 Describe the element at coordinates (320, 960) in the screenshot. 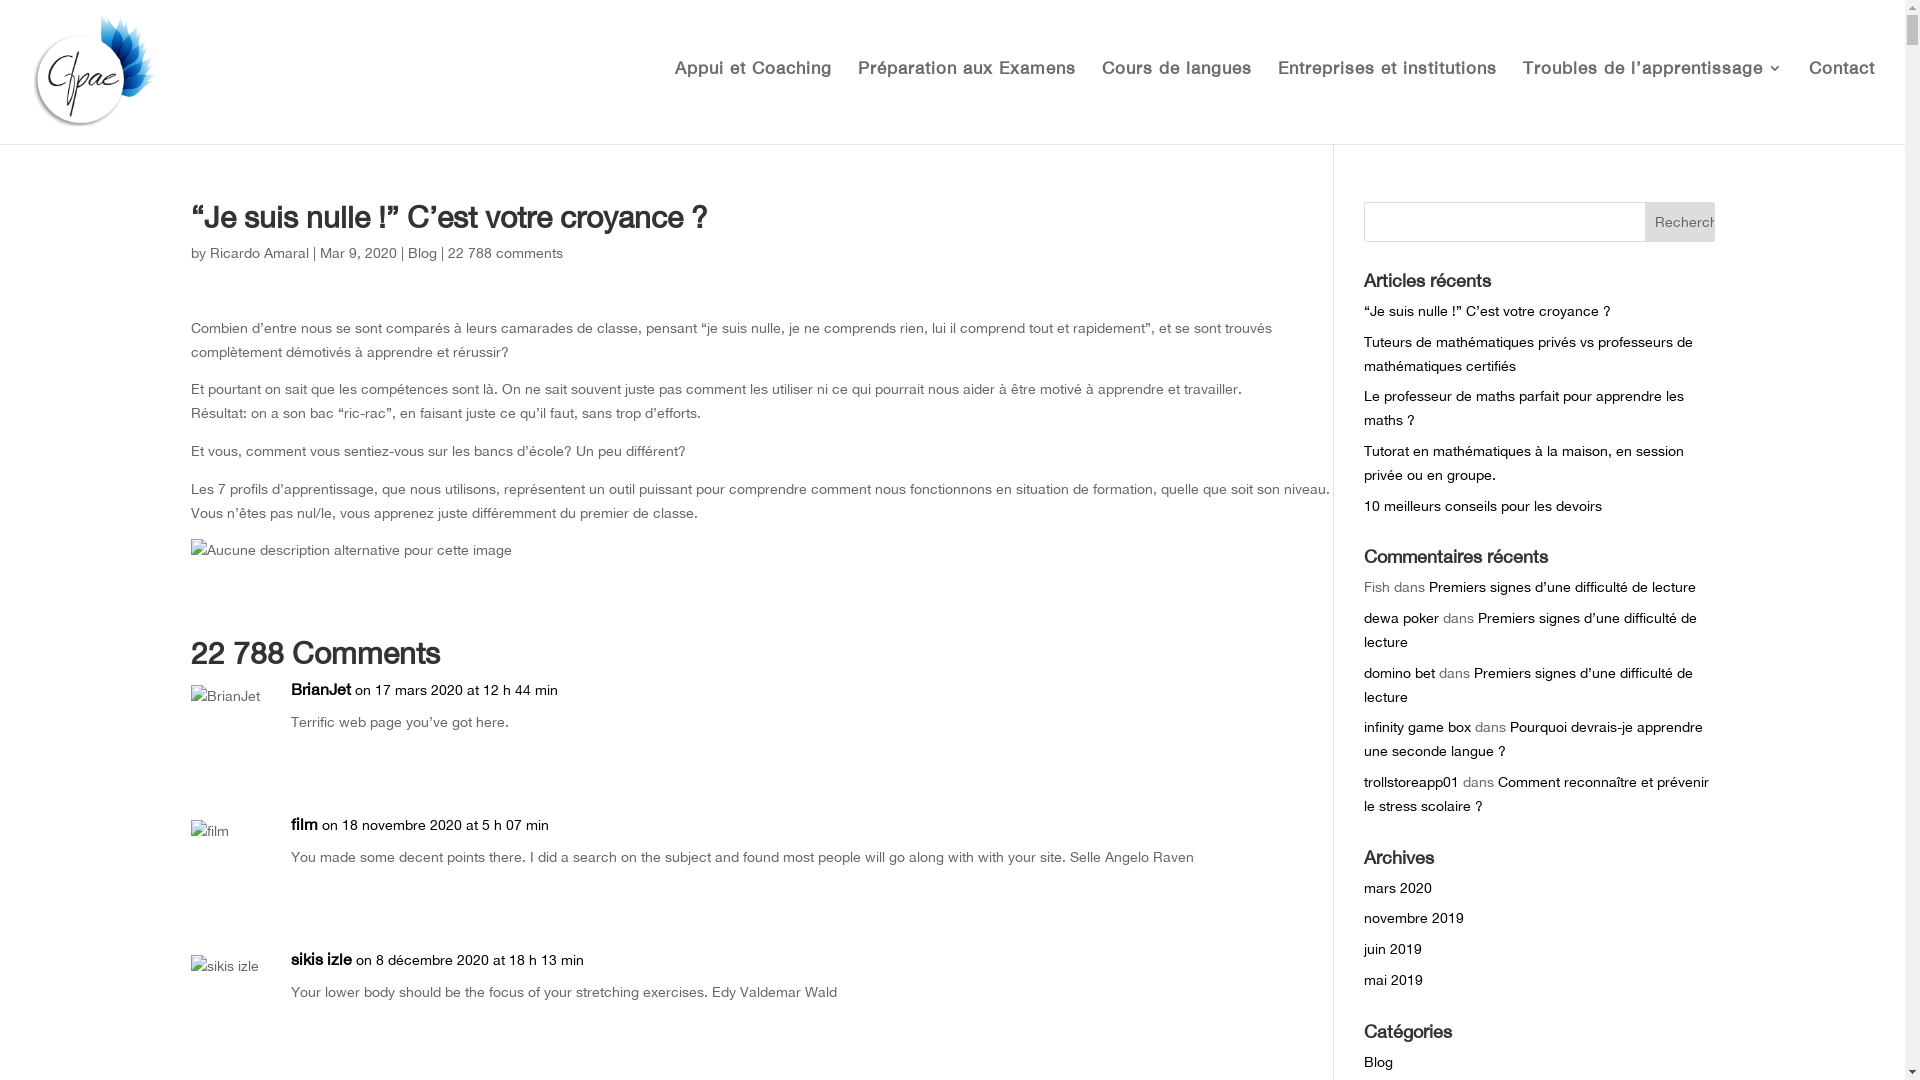

I see `sikis izle` at that location.